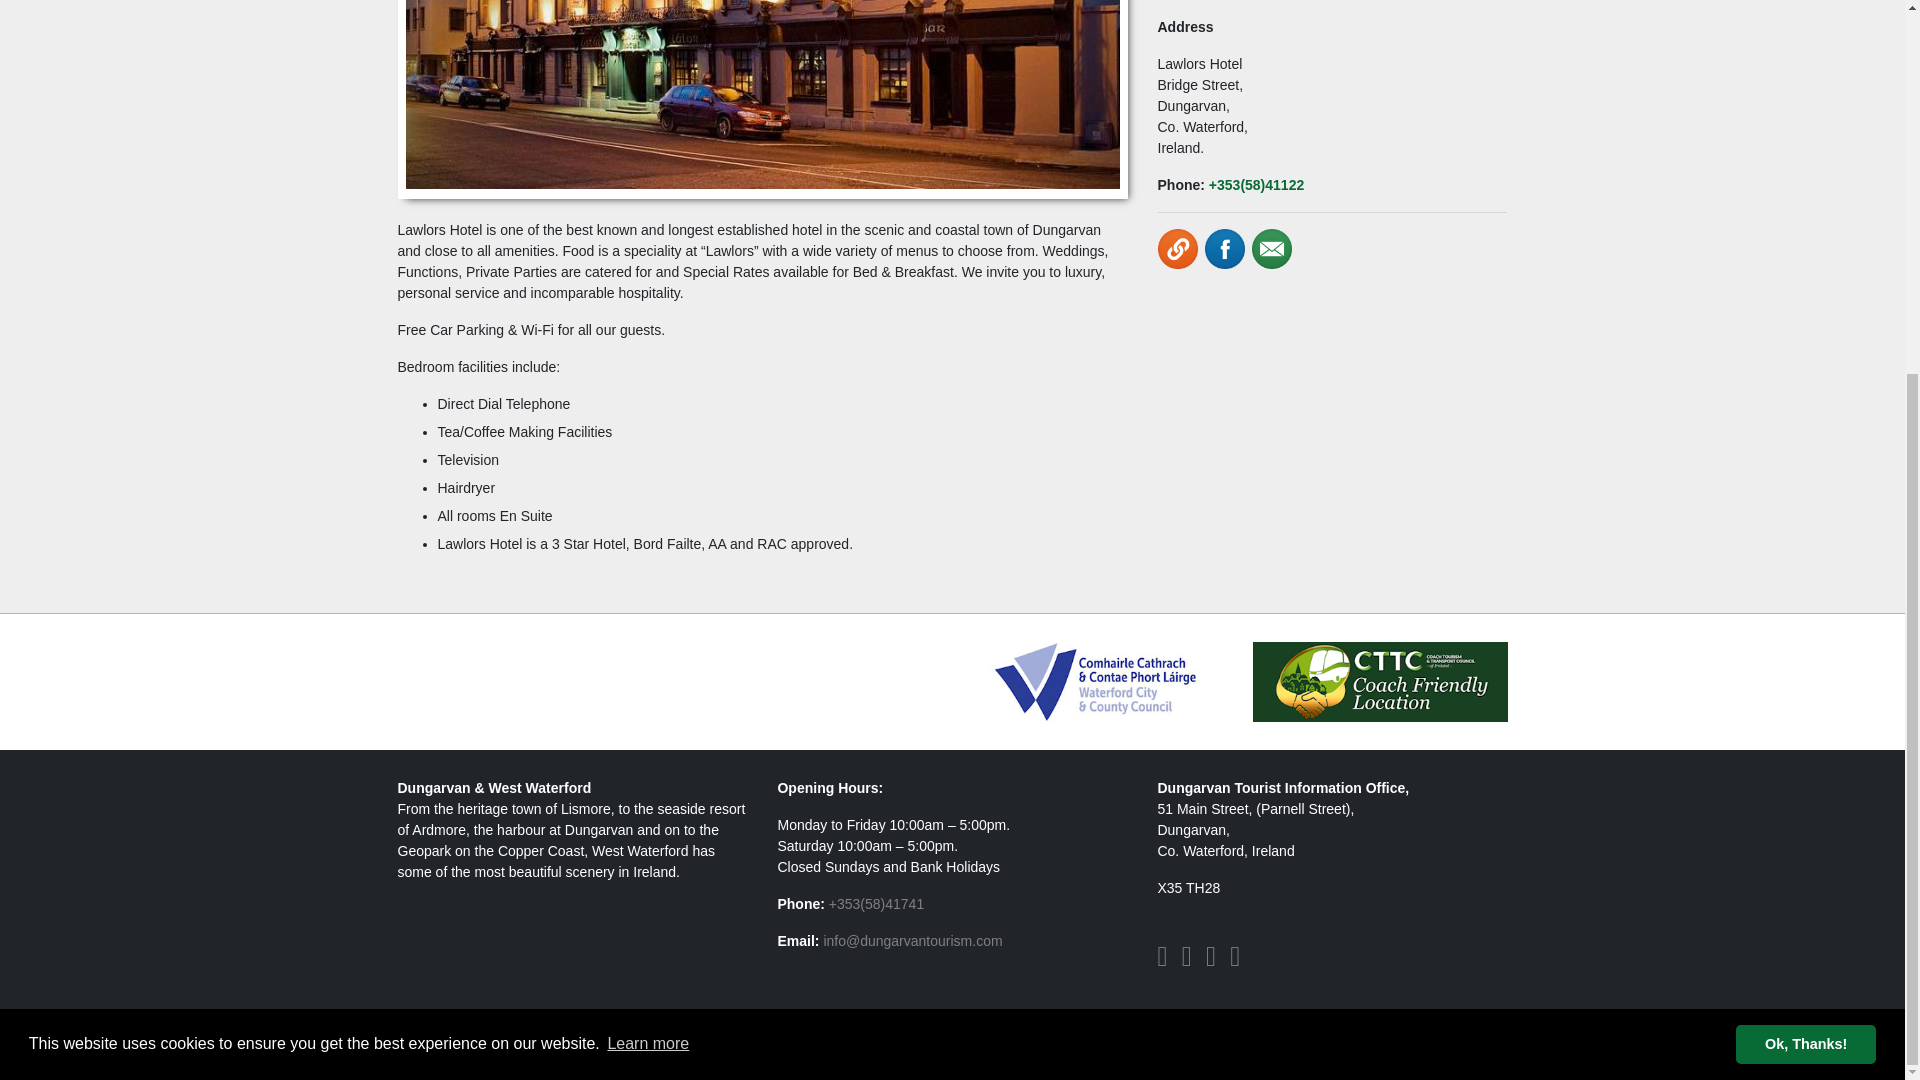 The image size is (1920, 1080). What do you see at coordinates (1805, 482) in the screenshot?
I see `Ok, Thanks!` at bounding box center [1805, 482].